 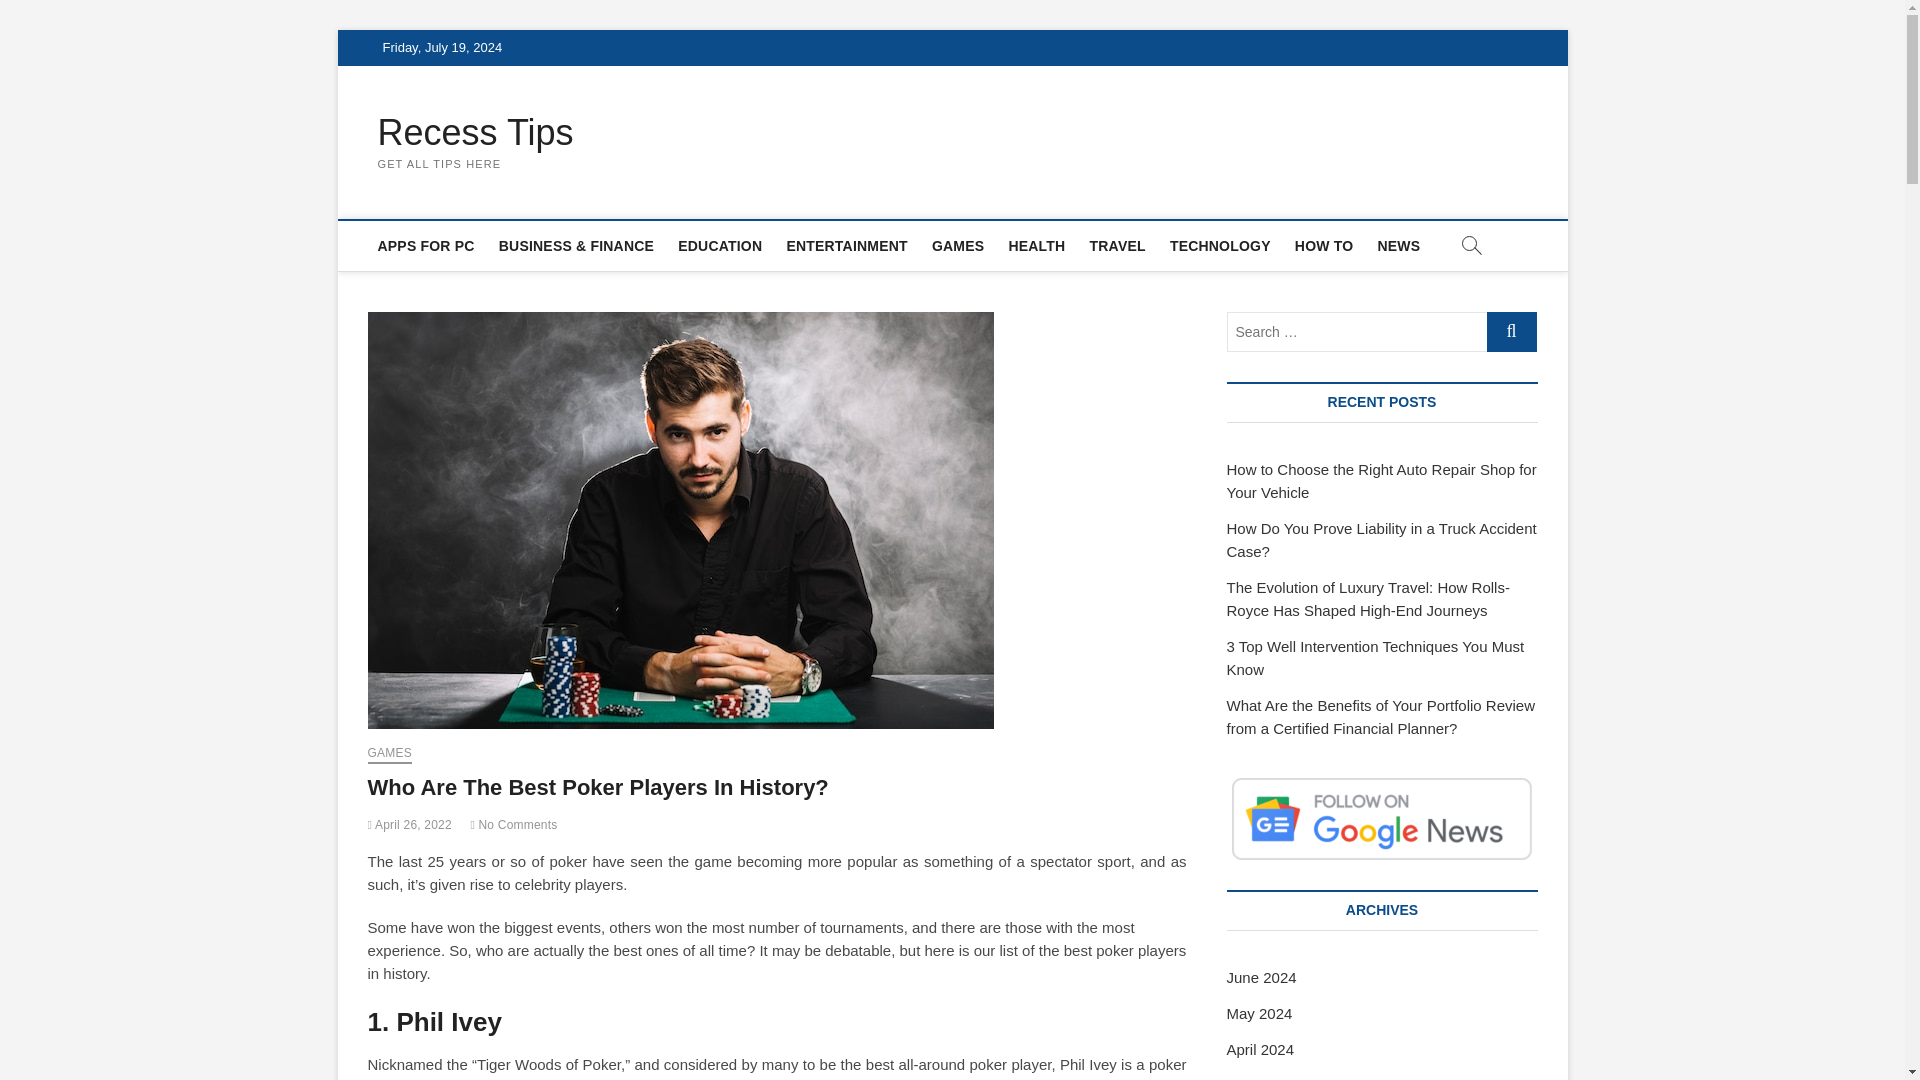 I want to click on EDUCATION, so click(x=720, y=246).